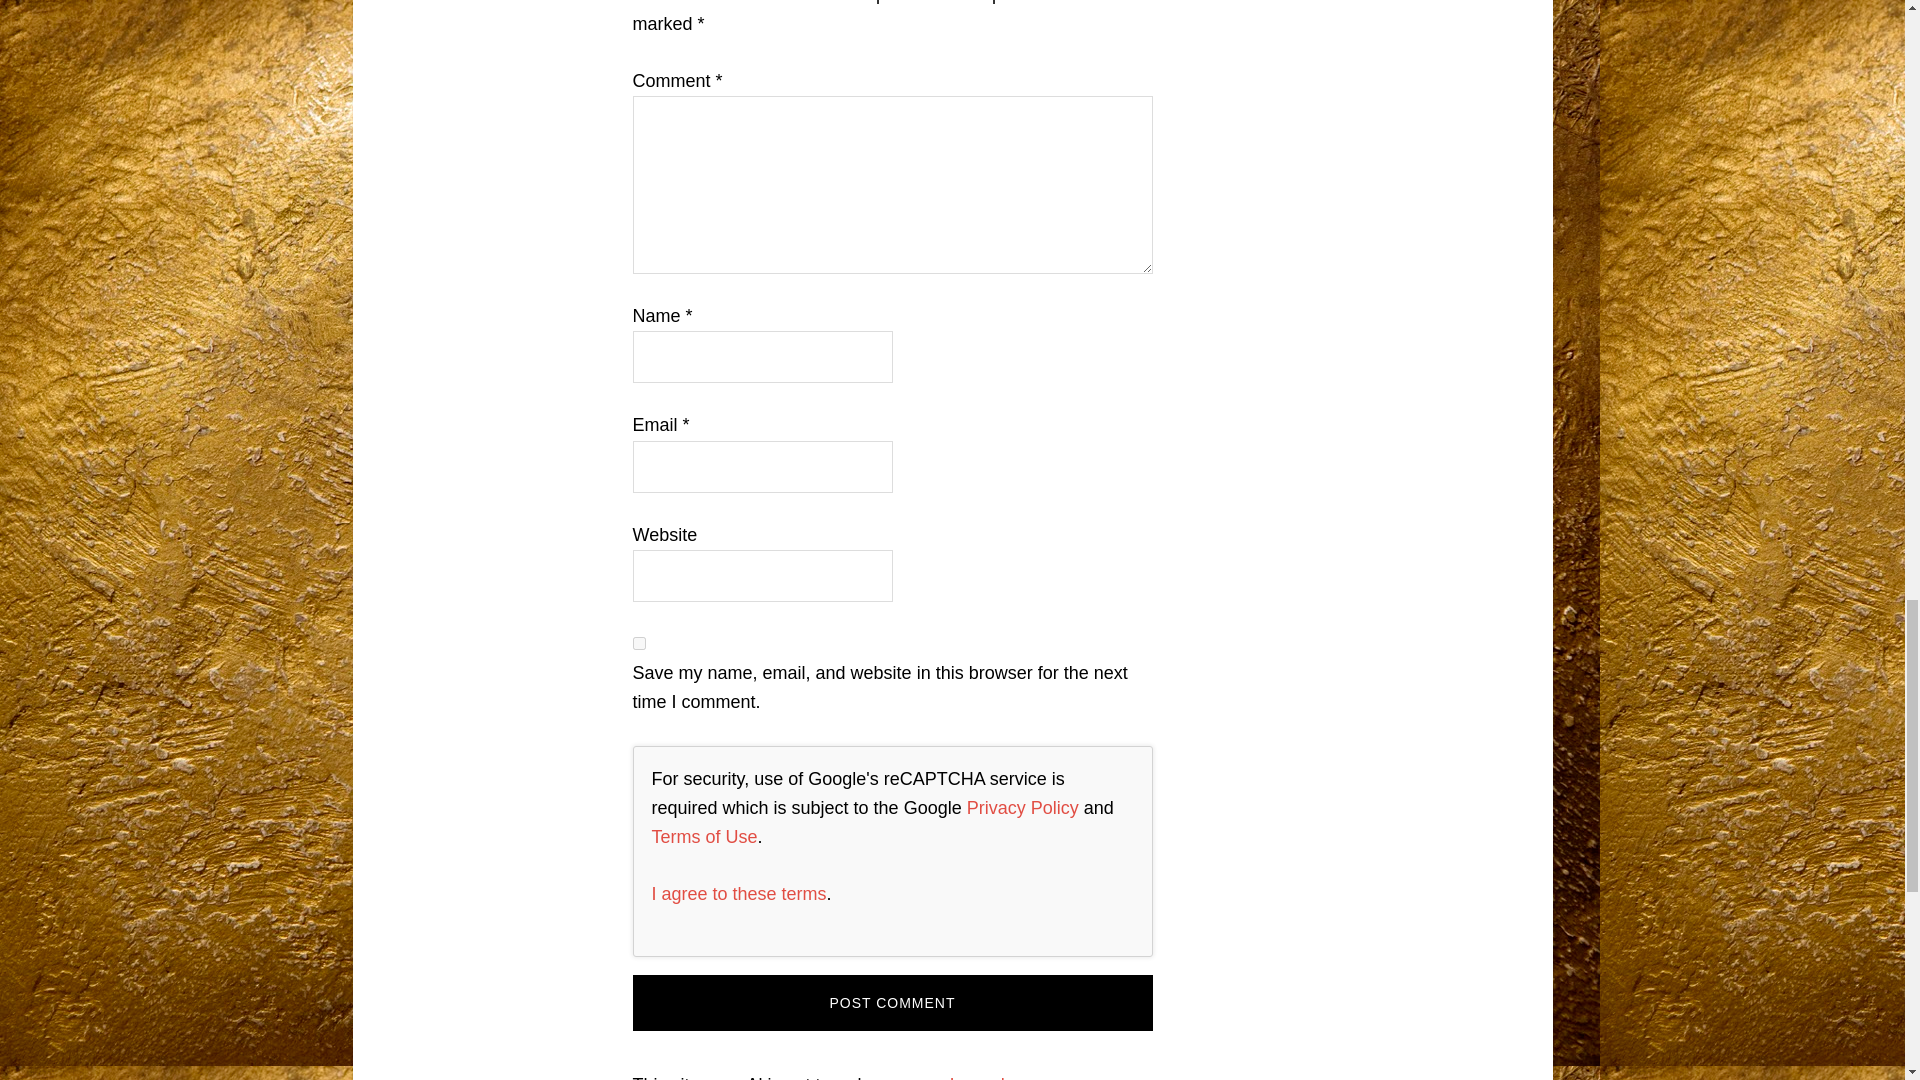 The width and height of the screenshot is (1920, 1080). What do you see at coordinates (1023, 808) in the screenshot?
I see `Privacy Policy` at bounding box center [1023, 808].